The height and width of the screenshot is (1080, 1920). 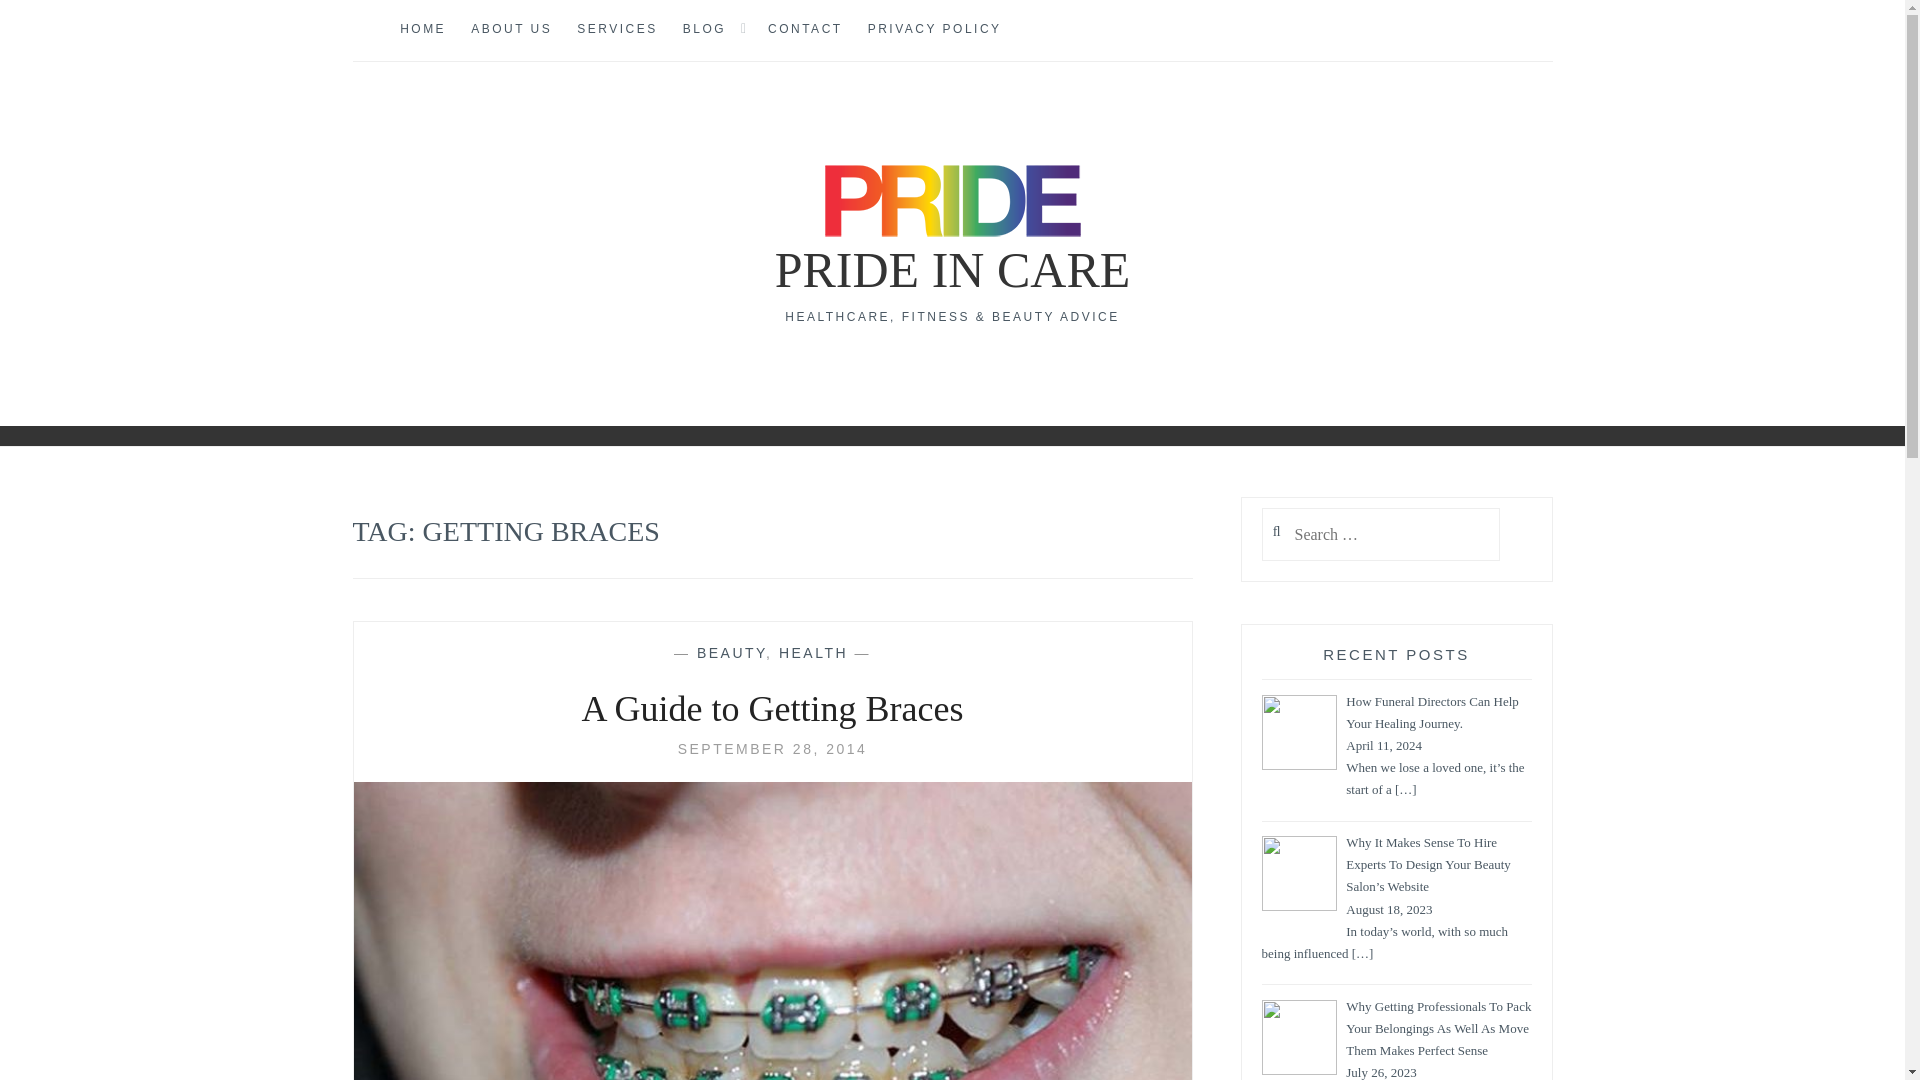 What do you see at coordinates (511, 30) in the screenshot?
I see `ABOUT US` at bounding box center [511, 30].